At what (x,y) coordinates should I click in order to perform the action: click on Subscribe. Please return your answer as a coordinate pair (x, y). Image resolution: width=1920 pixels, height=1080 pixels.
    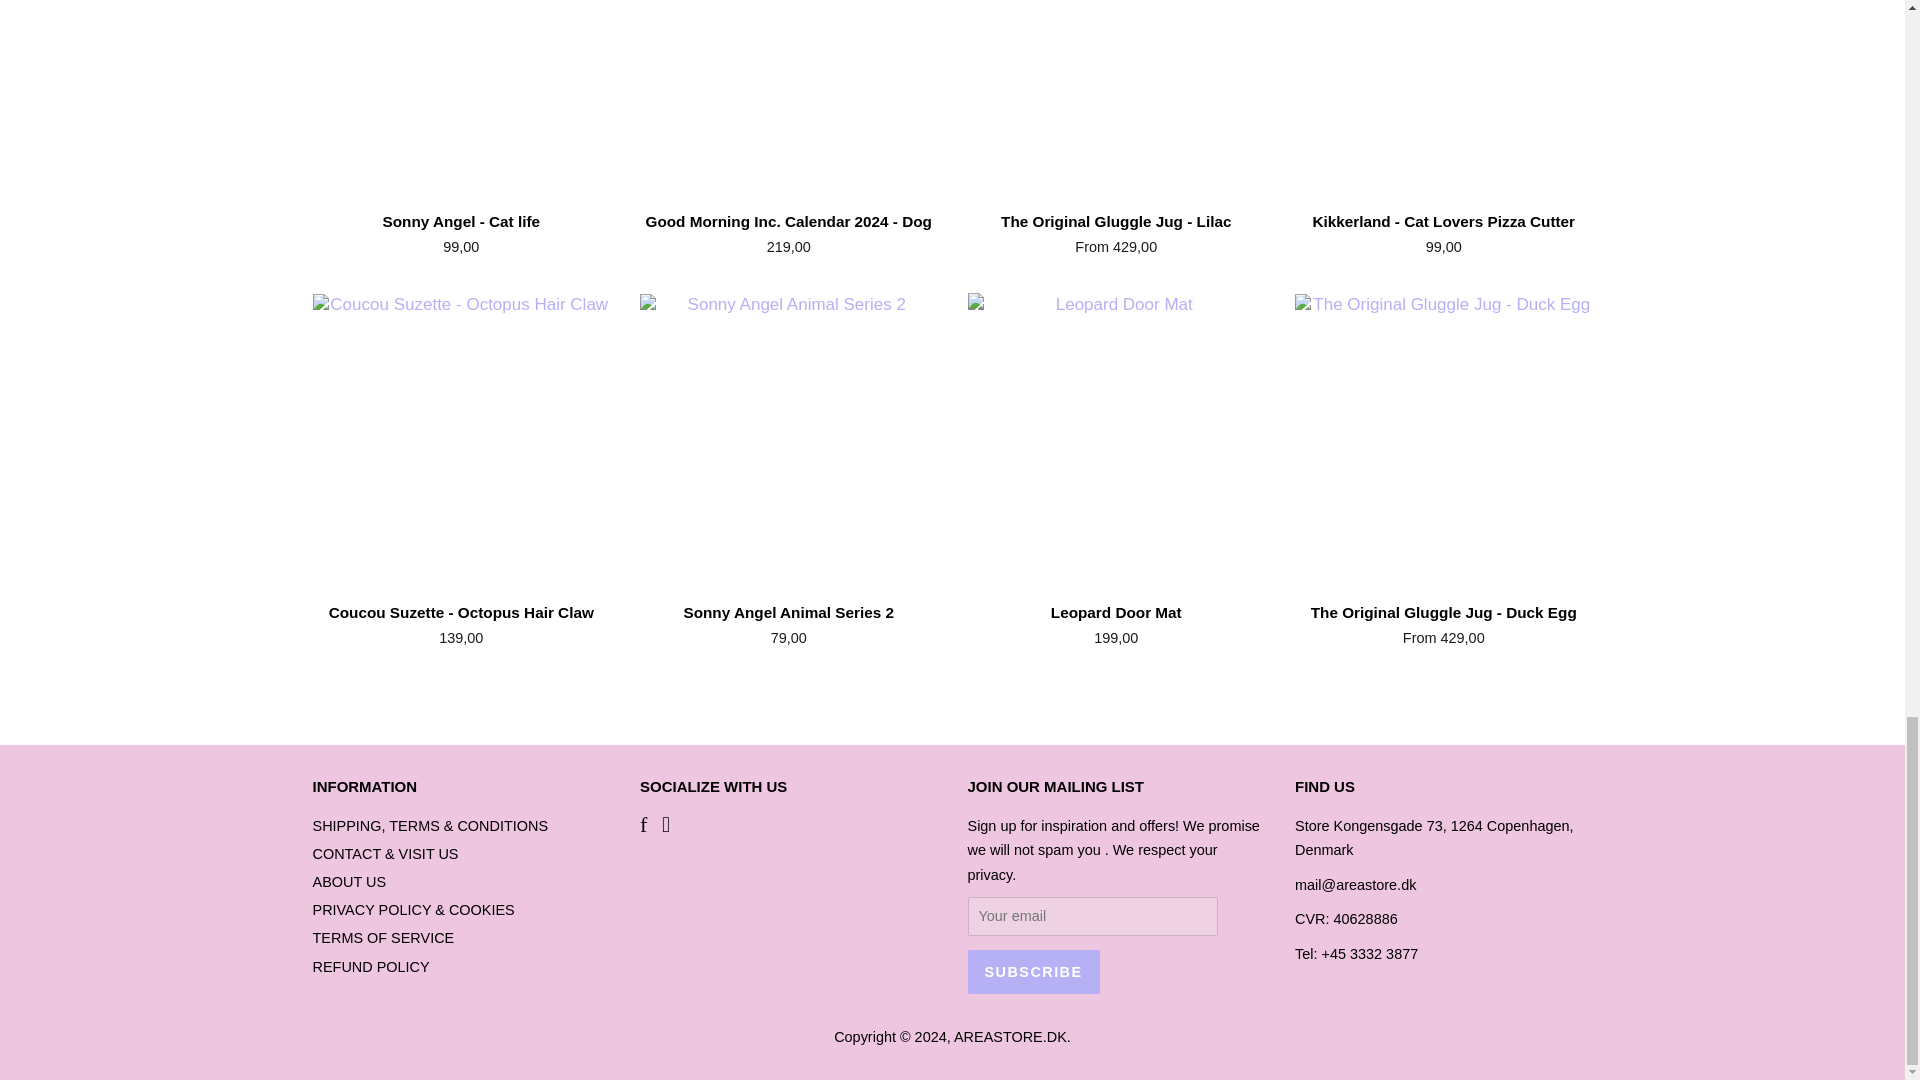
    Looking at the image, I should click on (1034, 972).